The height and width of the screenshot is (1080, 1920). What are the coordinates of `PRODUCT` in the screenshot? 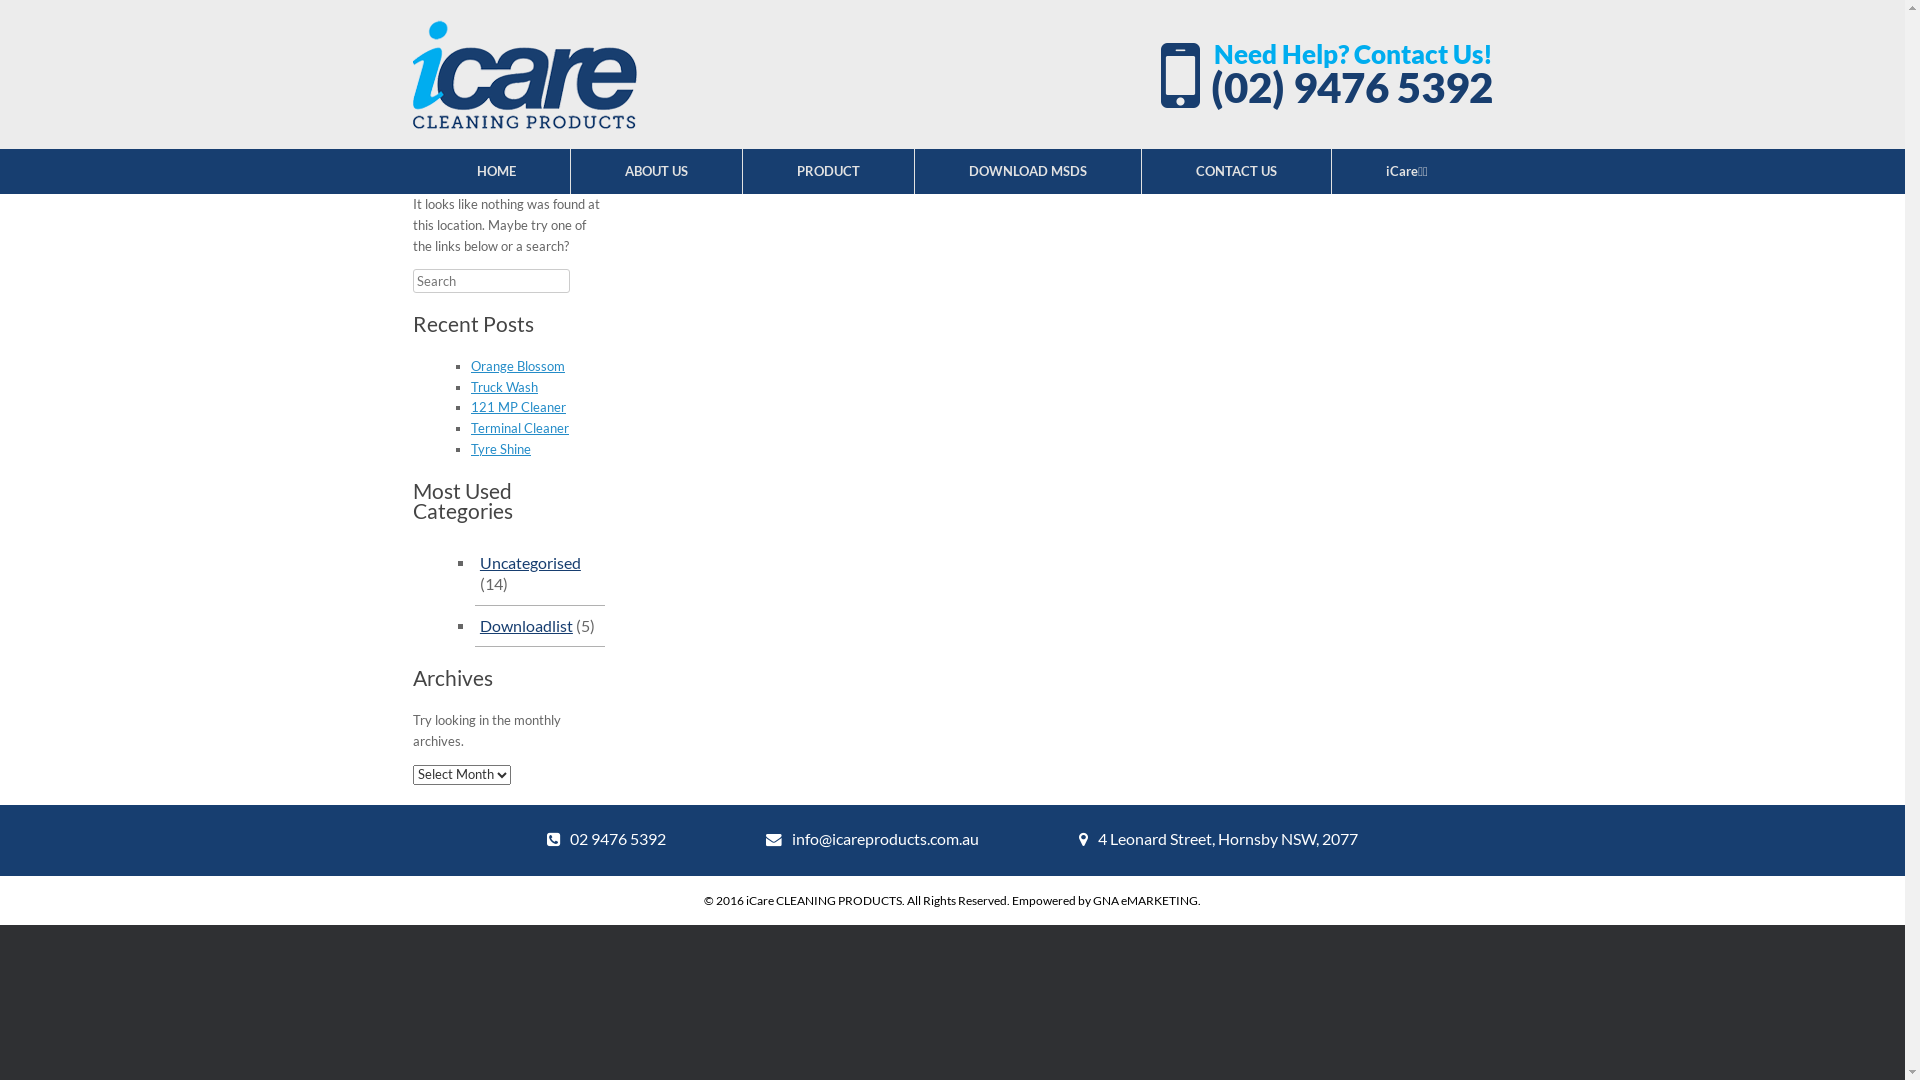 It's located at (829, 172).